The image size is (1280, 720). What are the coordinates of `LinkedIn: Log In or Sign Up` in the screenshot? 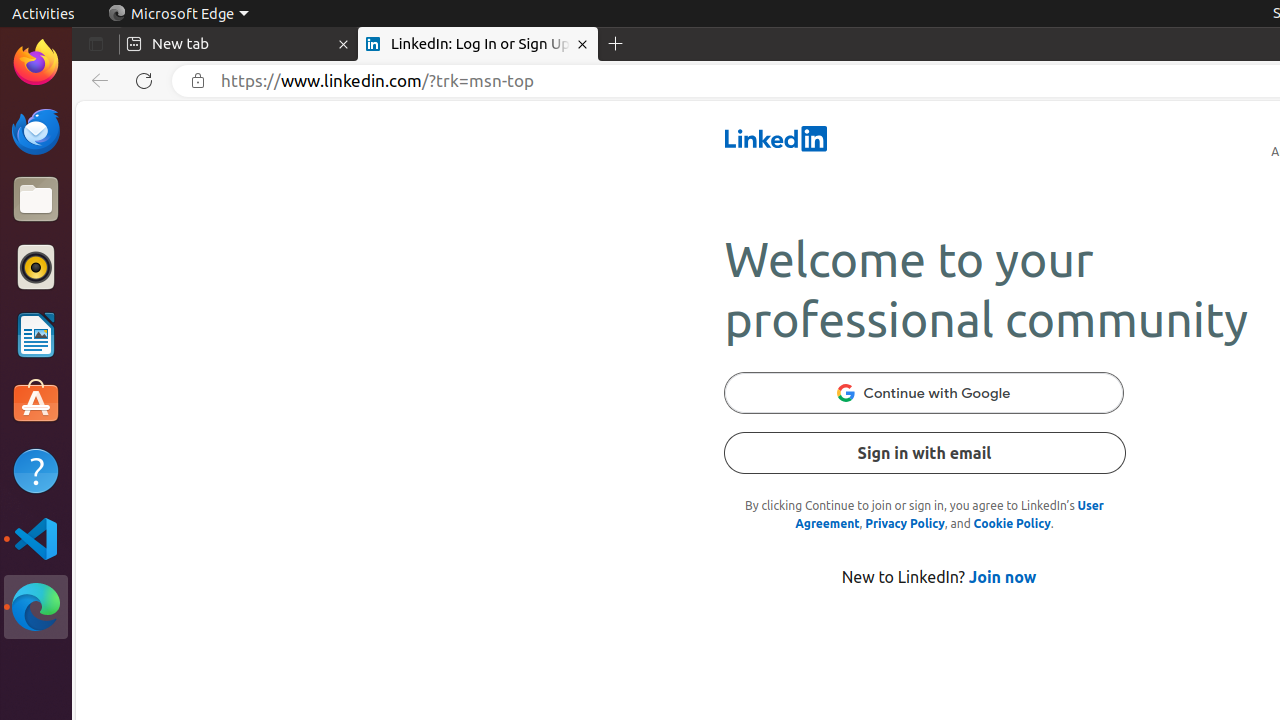 It's located at (478, 44).